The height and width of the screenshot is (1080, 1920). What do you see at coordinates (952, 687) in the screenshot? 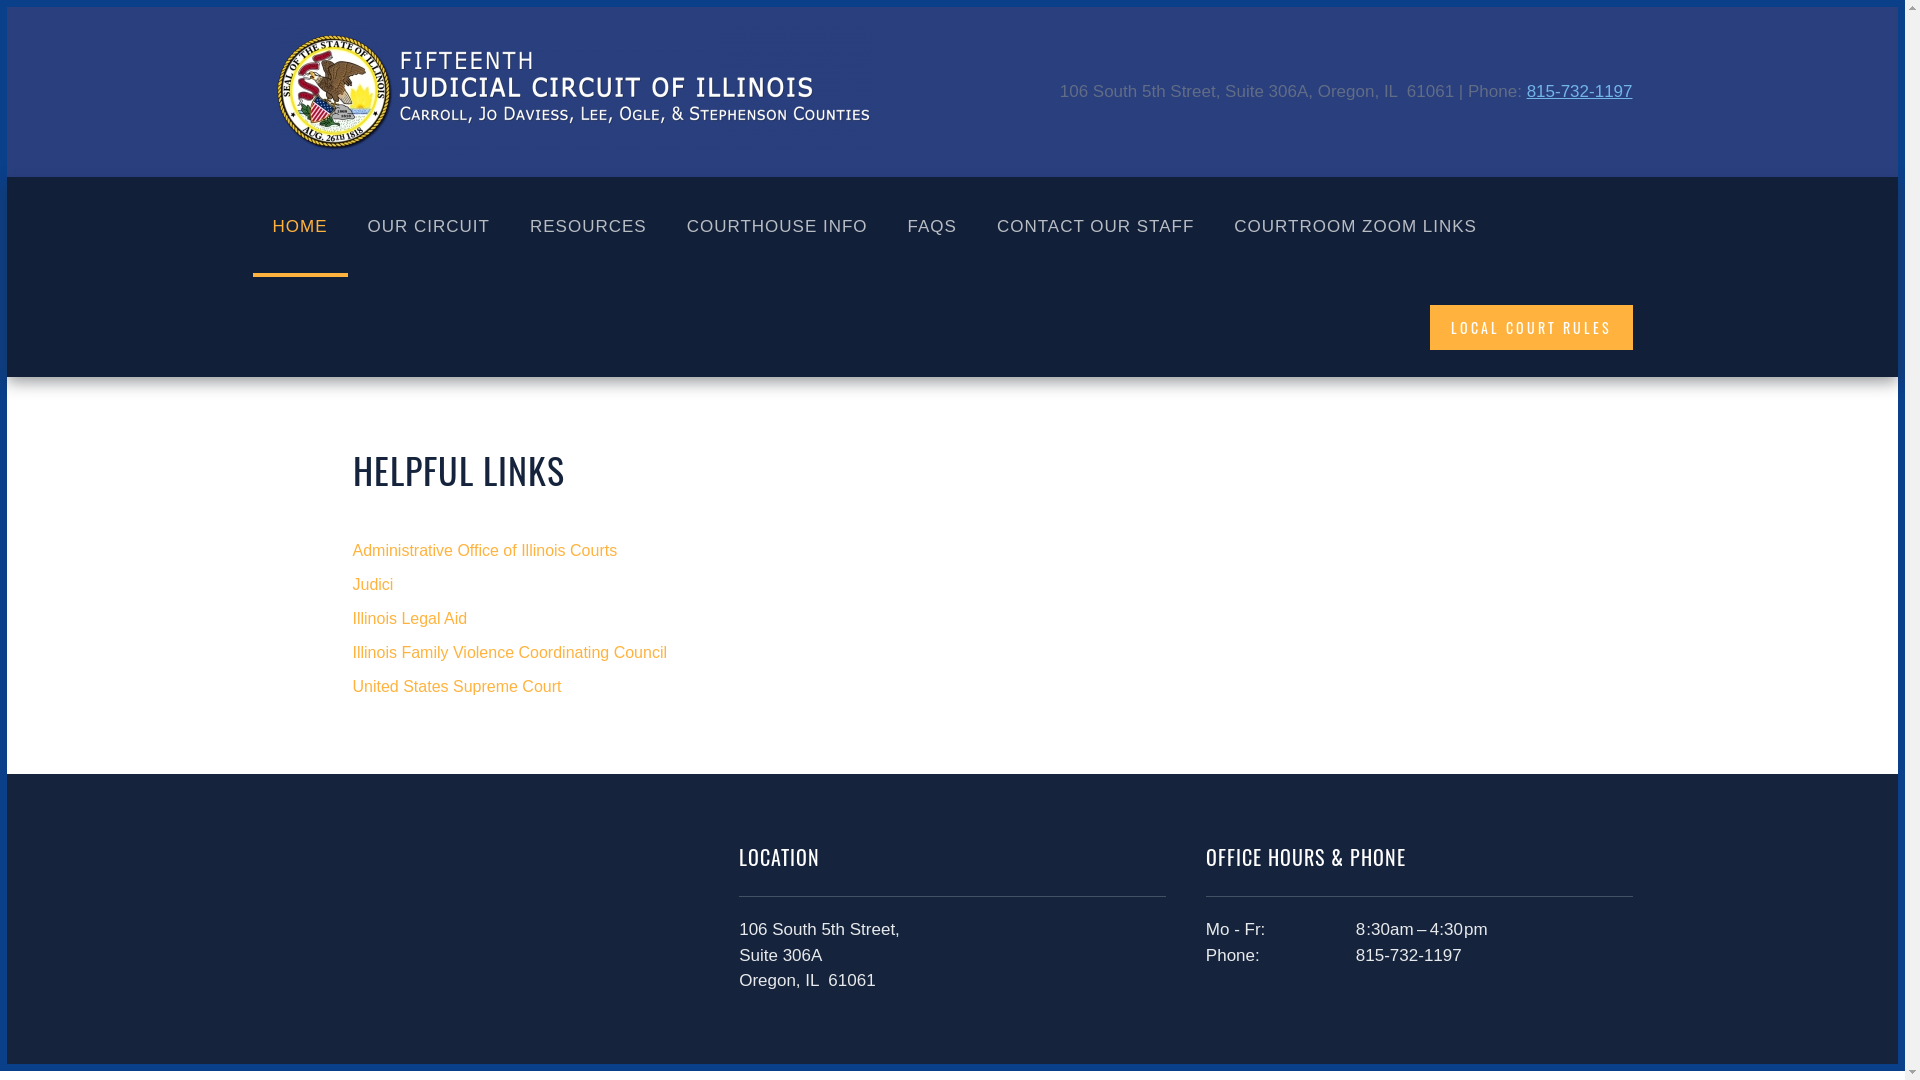
I see `United States Supreme Court` at bounding box center [952, 687].